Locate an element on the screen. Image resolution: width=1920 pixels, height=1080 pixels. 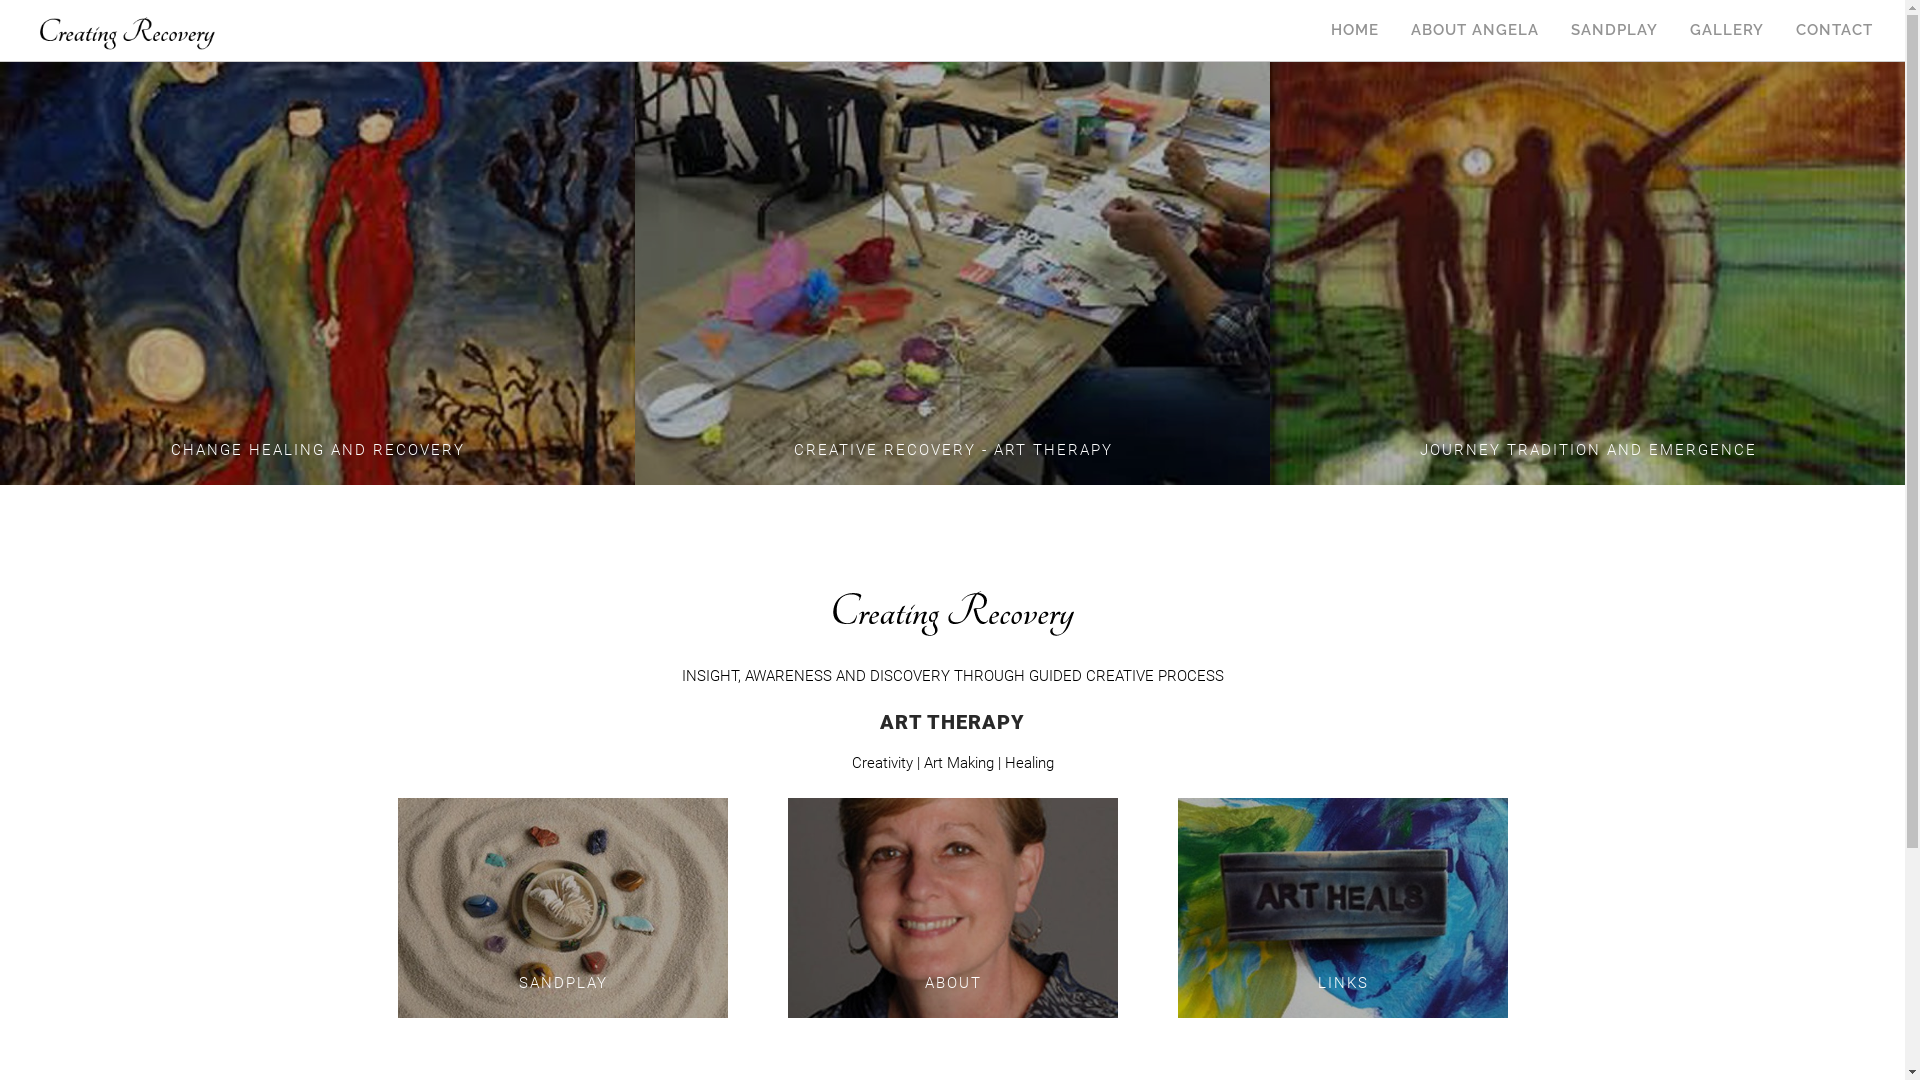
SANDPLAY is located at coordinates (1614, 28).